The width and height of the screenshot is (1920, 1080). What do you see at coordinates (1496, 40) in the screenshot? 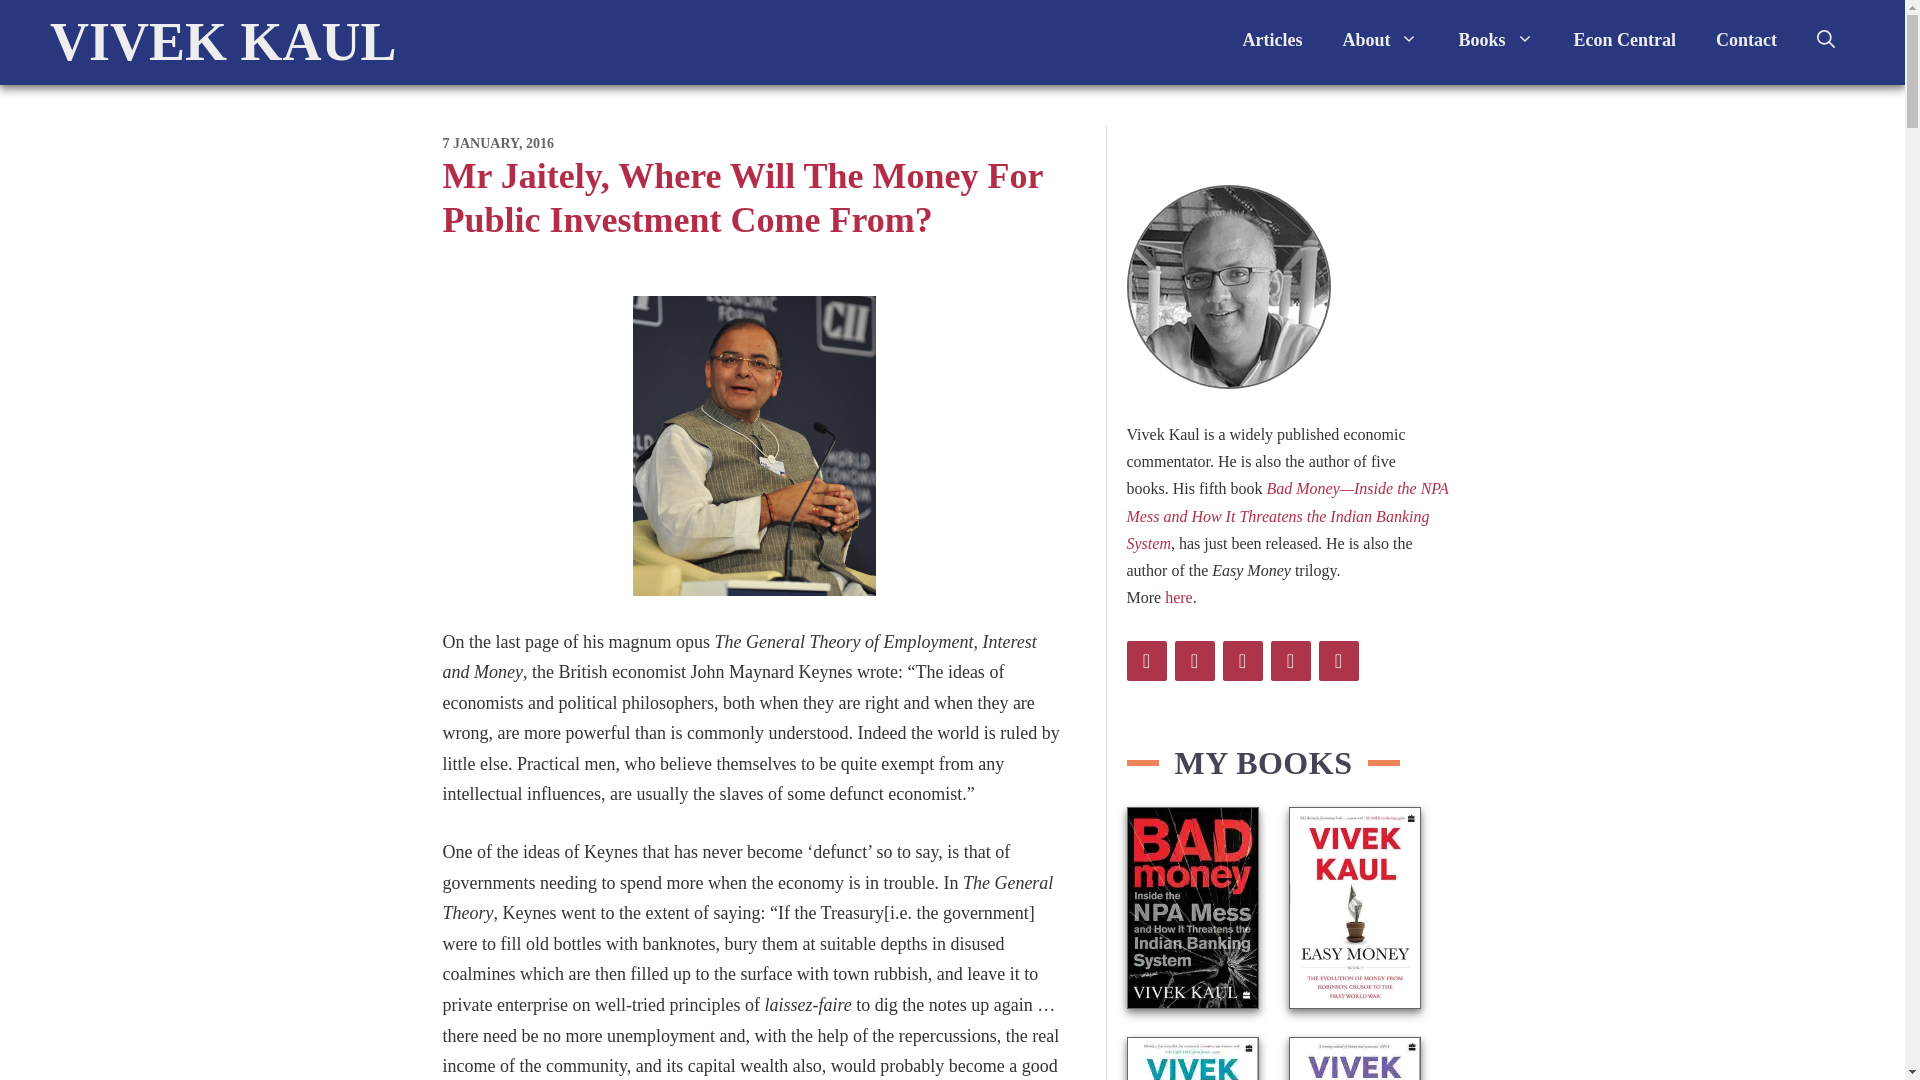
I see `Books` at bounding box center [1496, 40].